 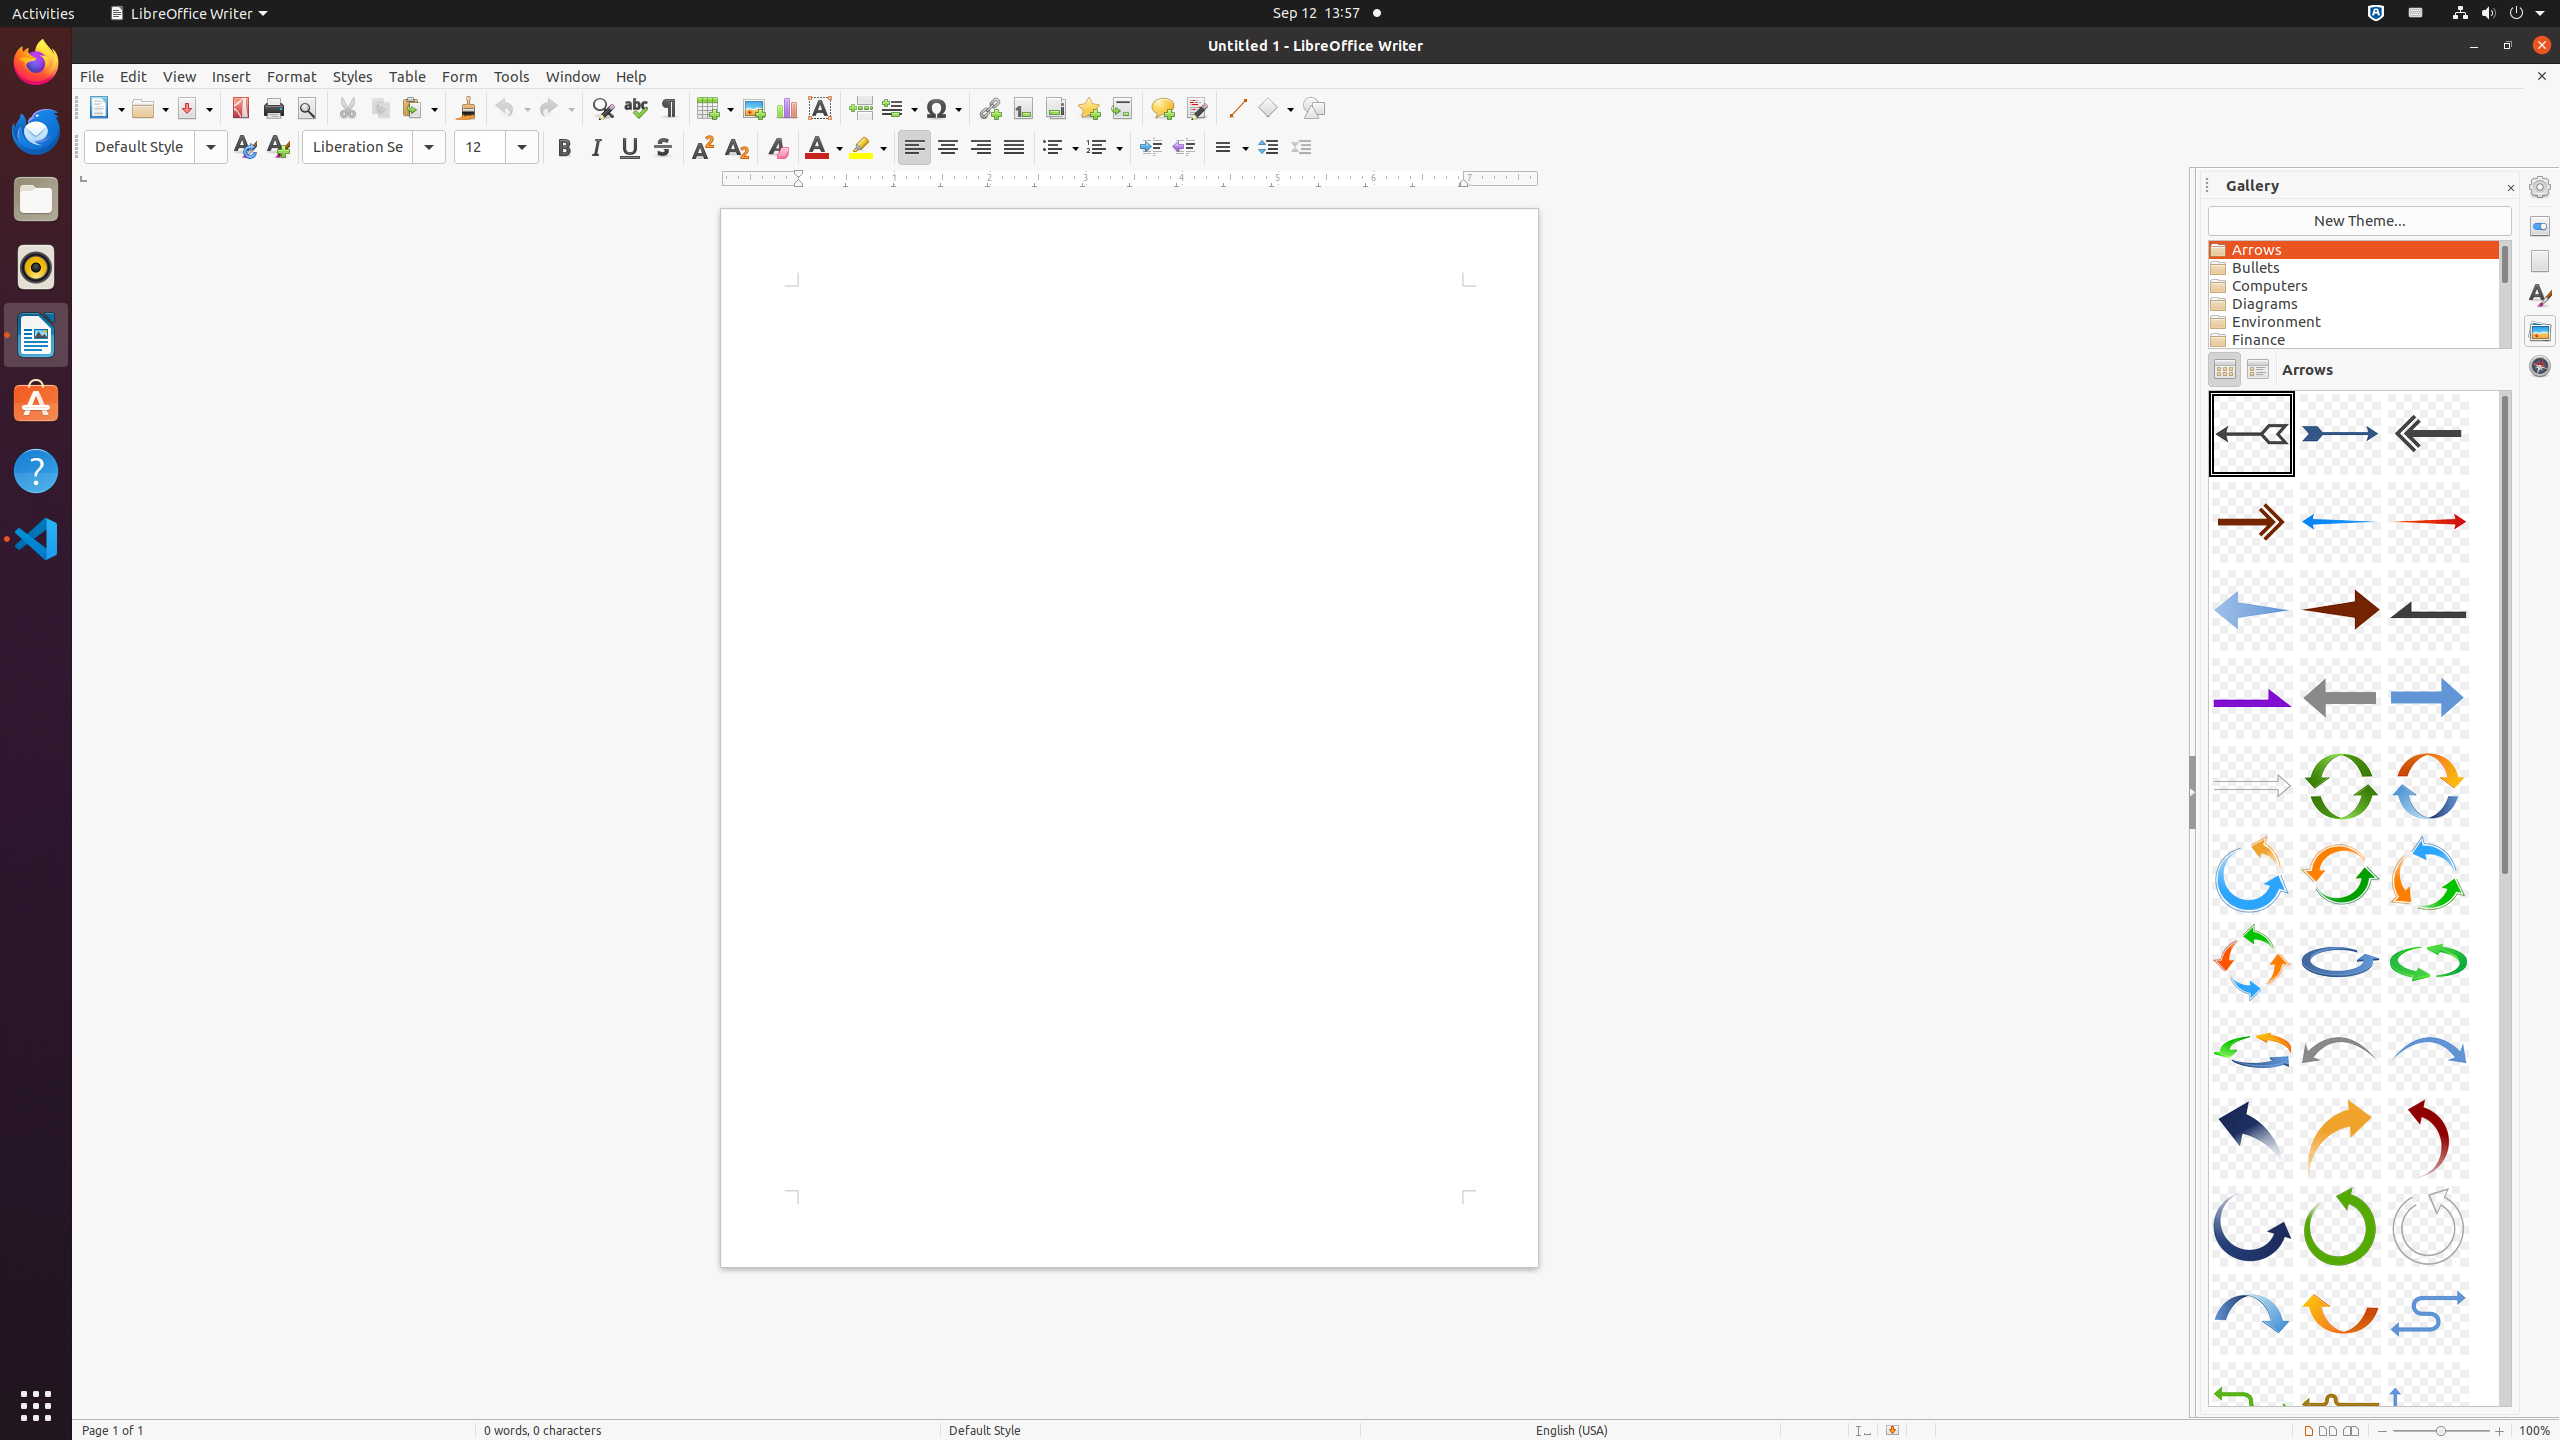 What do you see at coordinates (668, 108) in the screenshot?
I see `Formatting Marks` at bounding box center [668, 108].